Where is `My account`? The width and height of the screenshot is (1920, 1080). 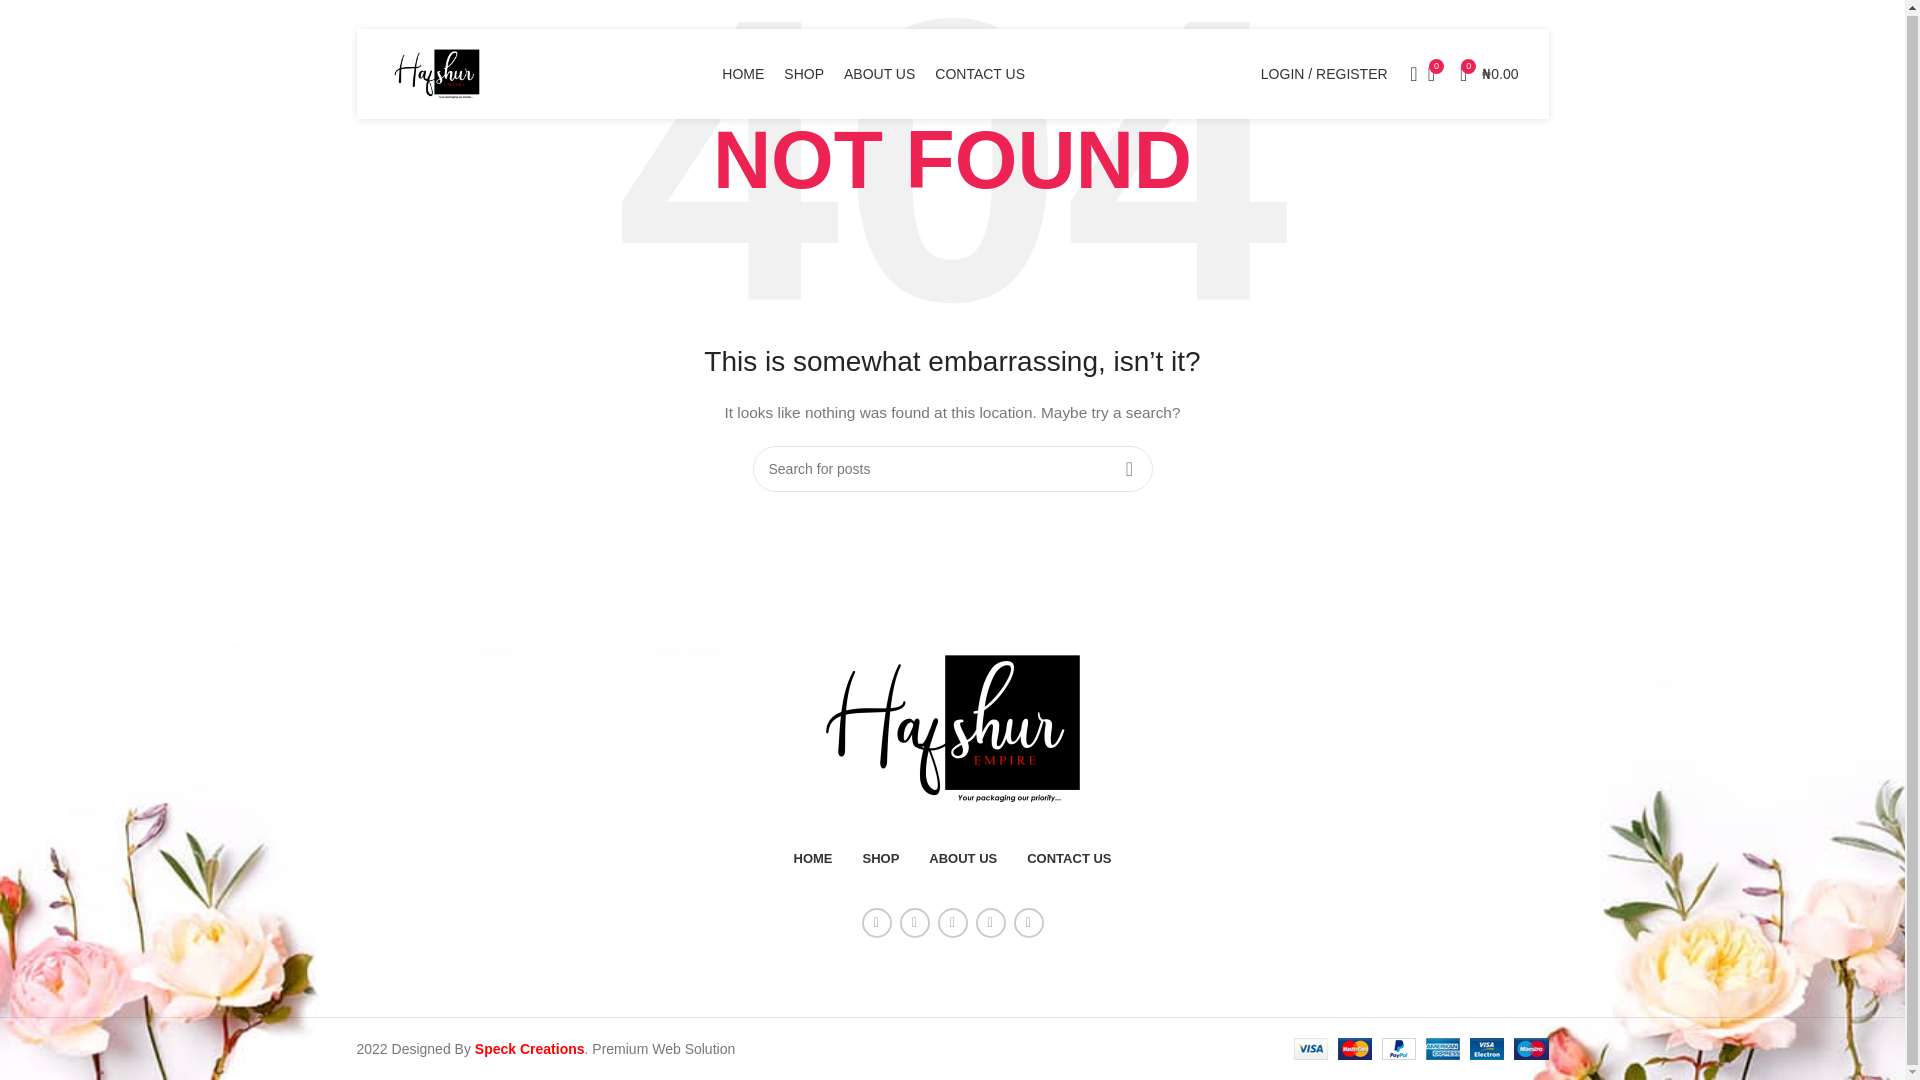
My account is located at coordinates (1324, 74).